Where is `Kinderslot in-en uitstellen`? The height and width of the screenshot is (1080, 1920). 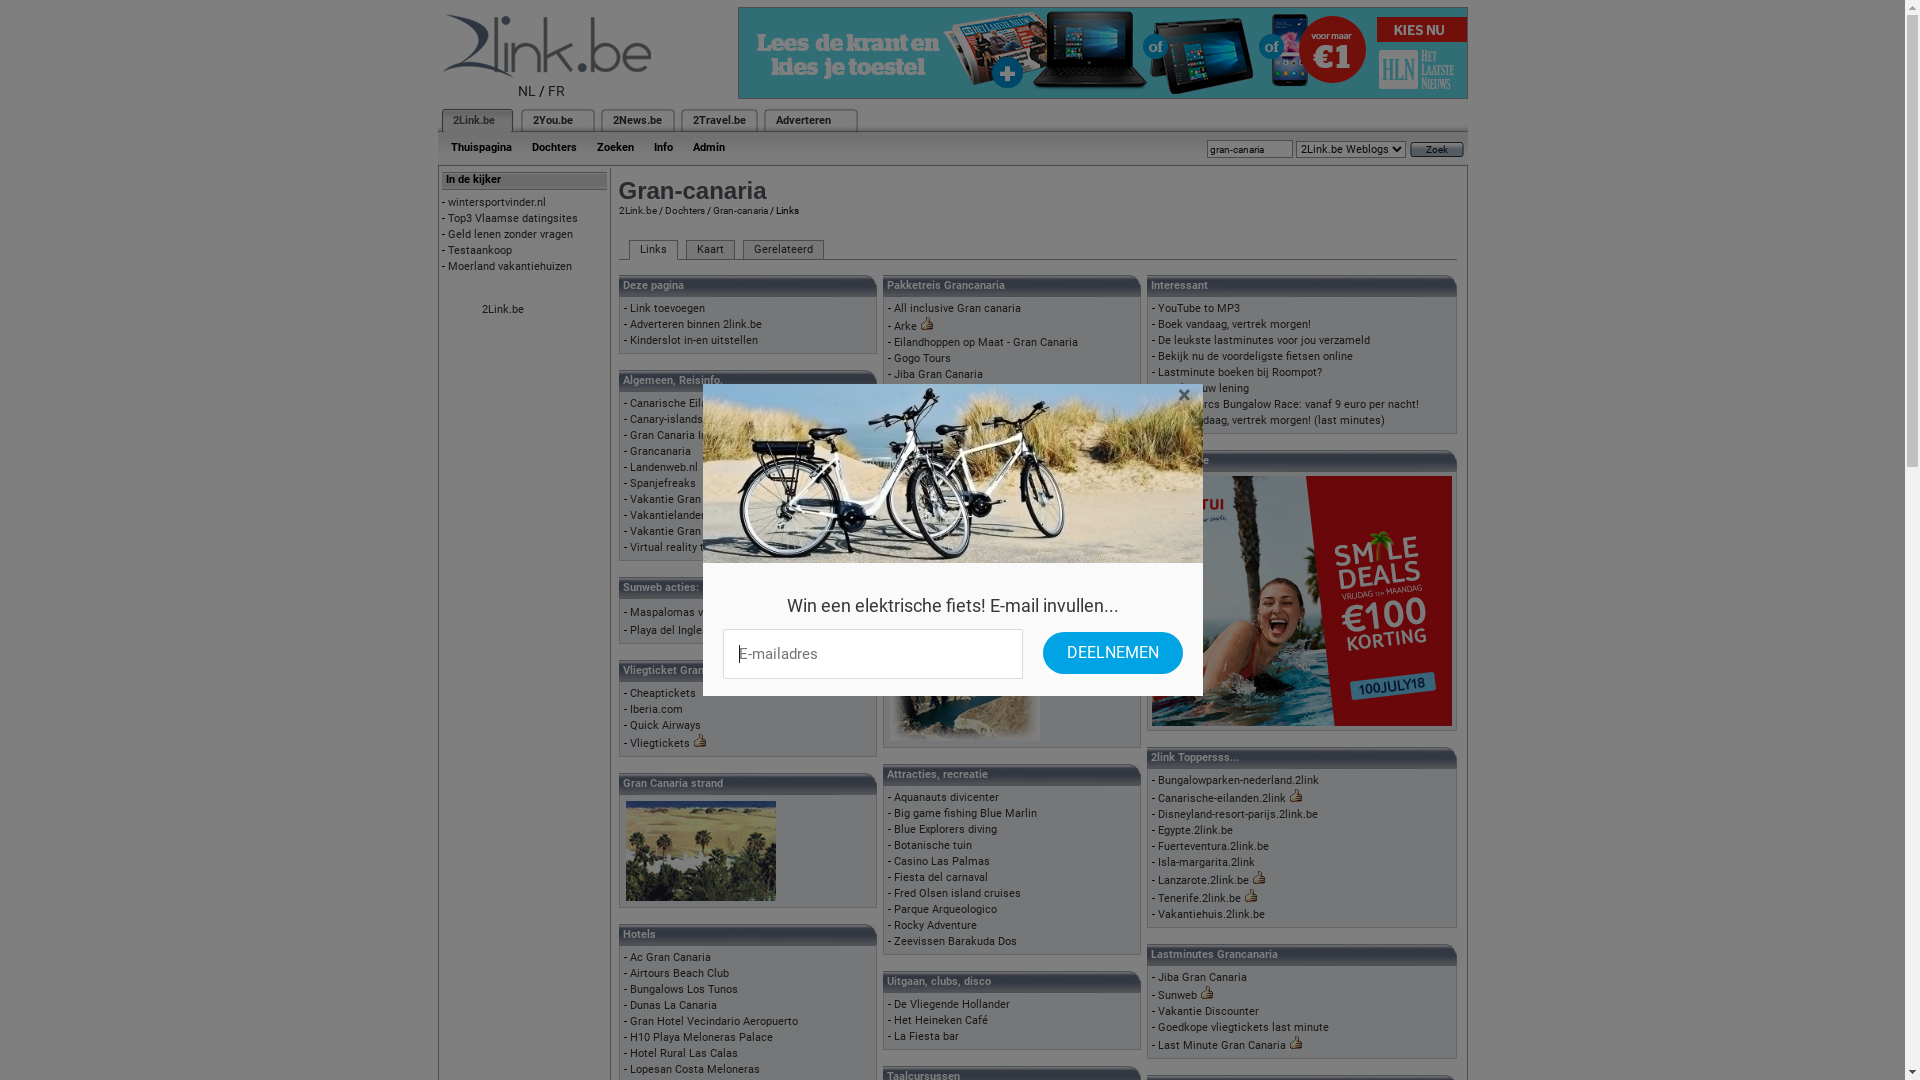 Kinderslot in-en uitstellen is located at coordinates (694, 340).